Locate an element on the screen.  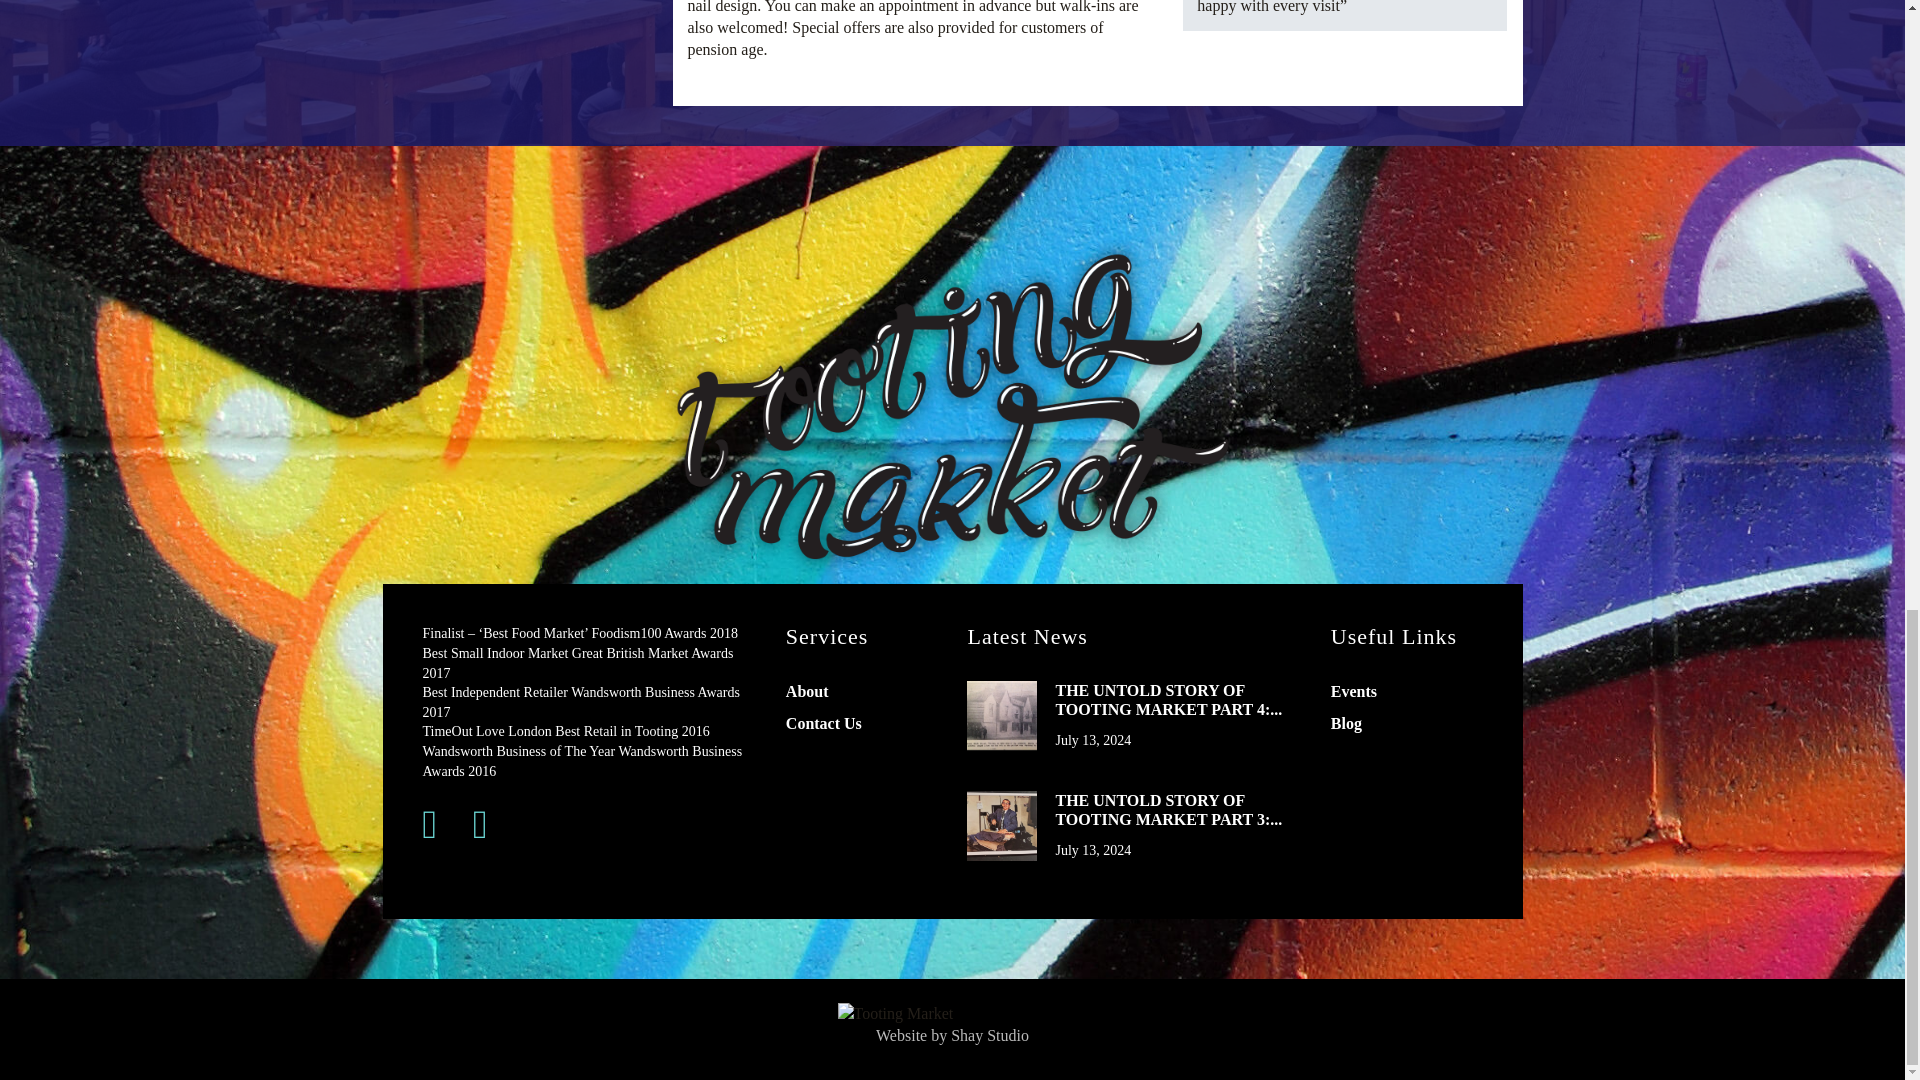
THE UNTOLD STORY OF TOOTING MARKET PART 3:... is located at coordinates (1176, 810).